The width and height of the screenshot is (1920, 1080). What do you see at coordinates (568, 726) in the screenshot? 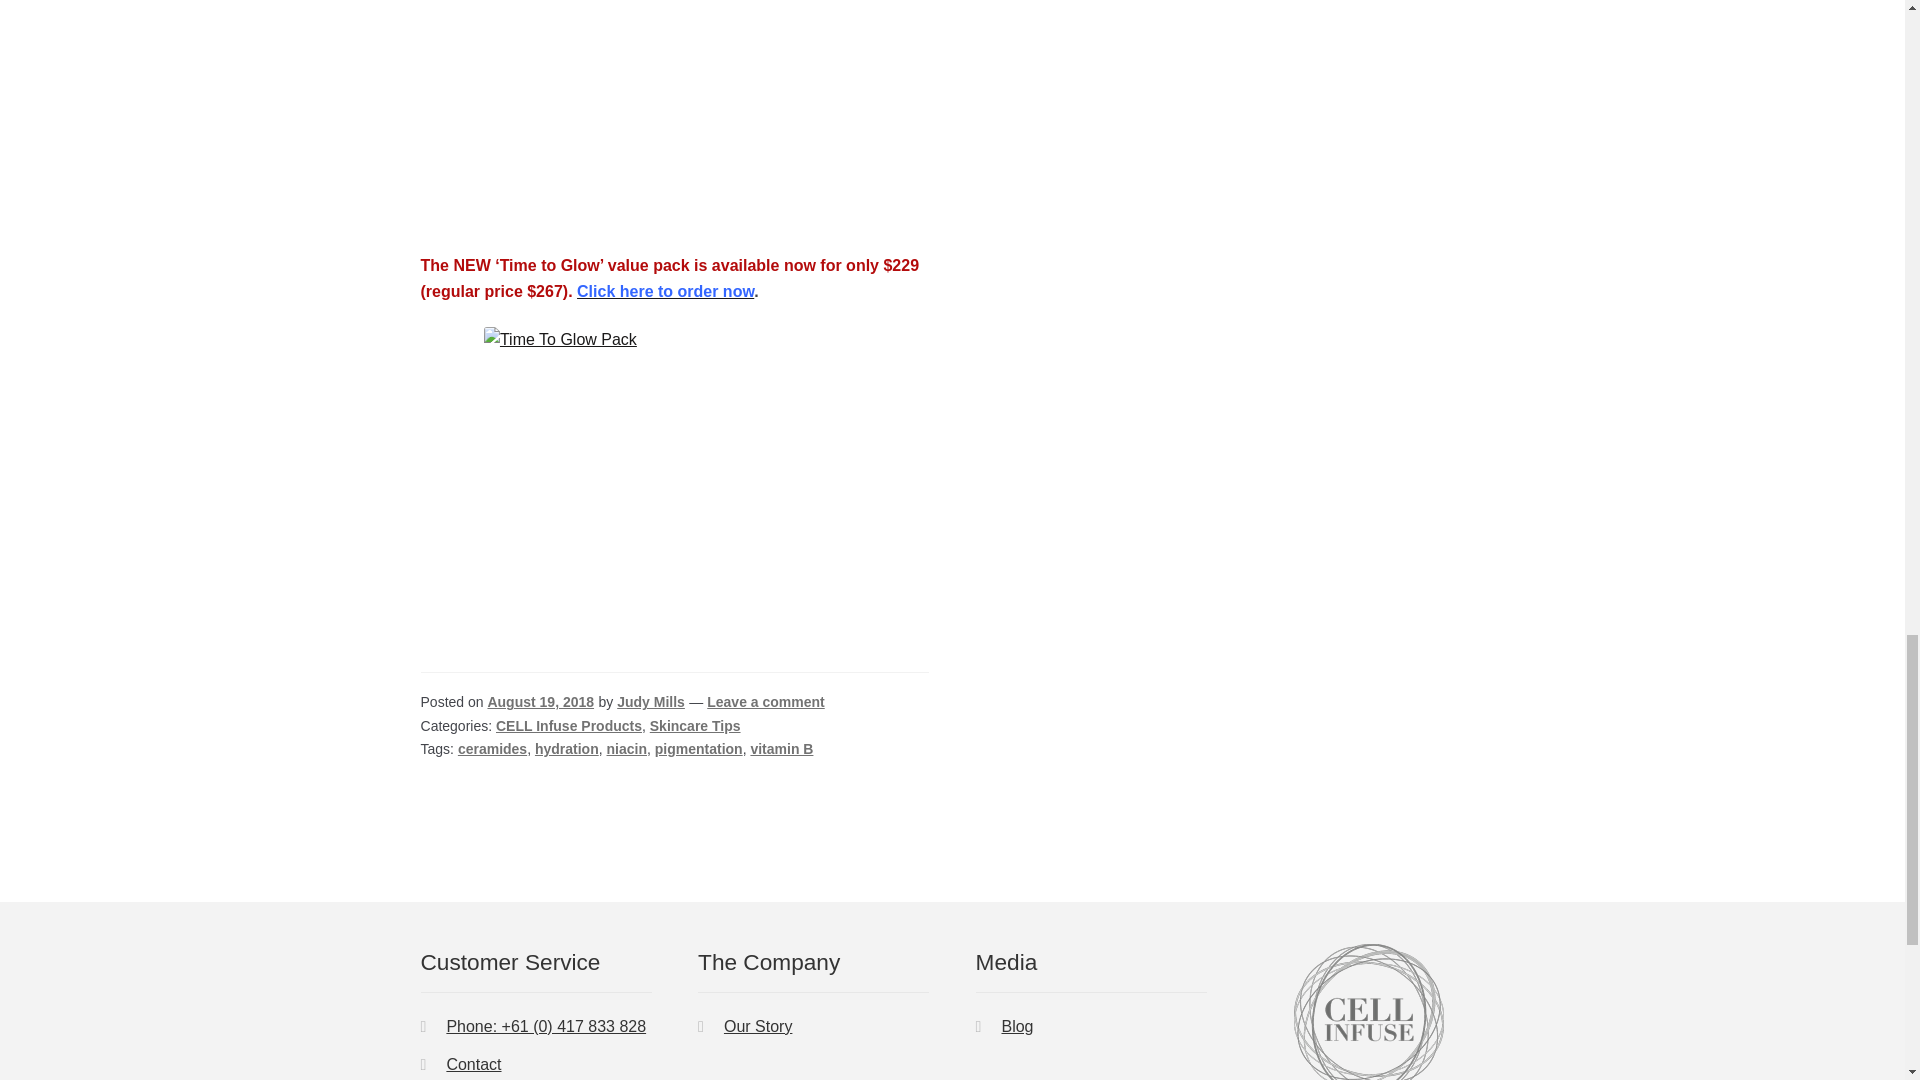
I see `CELL Infuse Products` at bounding box center [568, 726].